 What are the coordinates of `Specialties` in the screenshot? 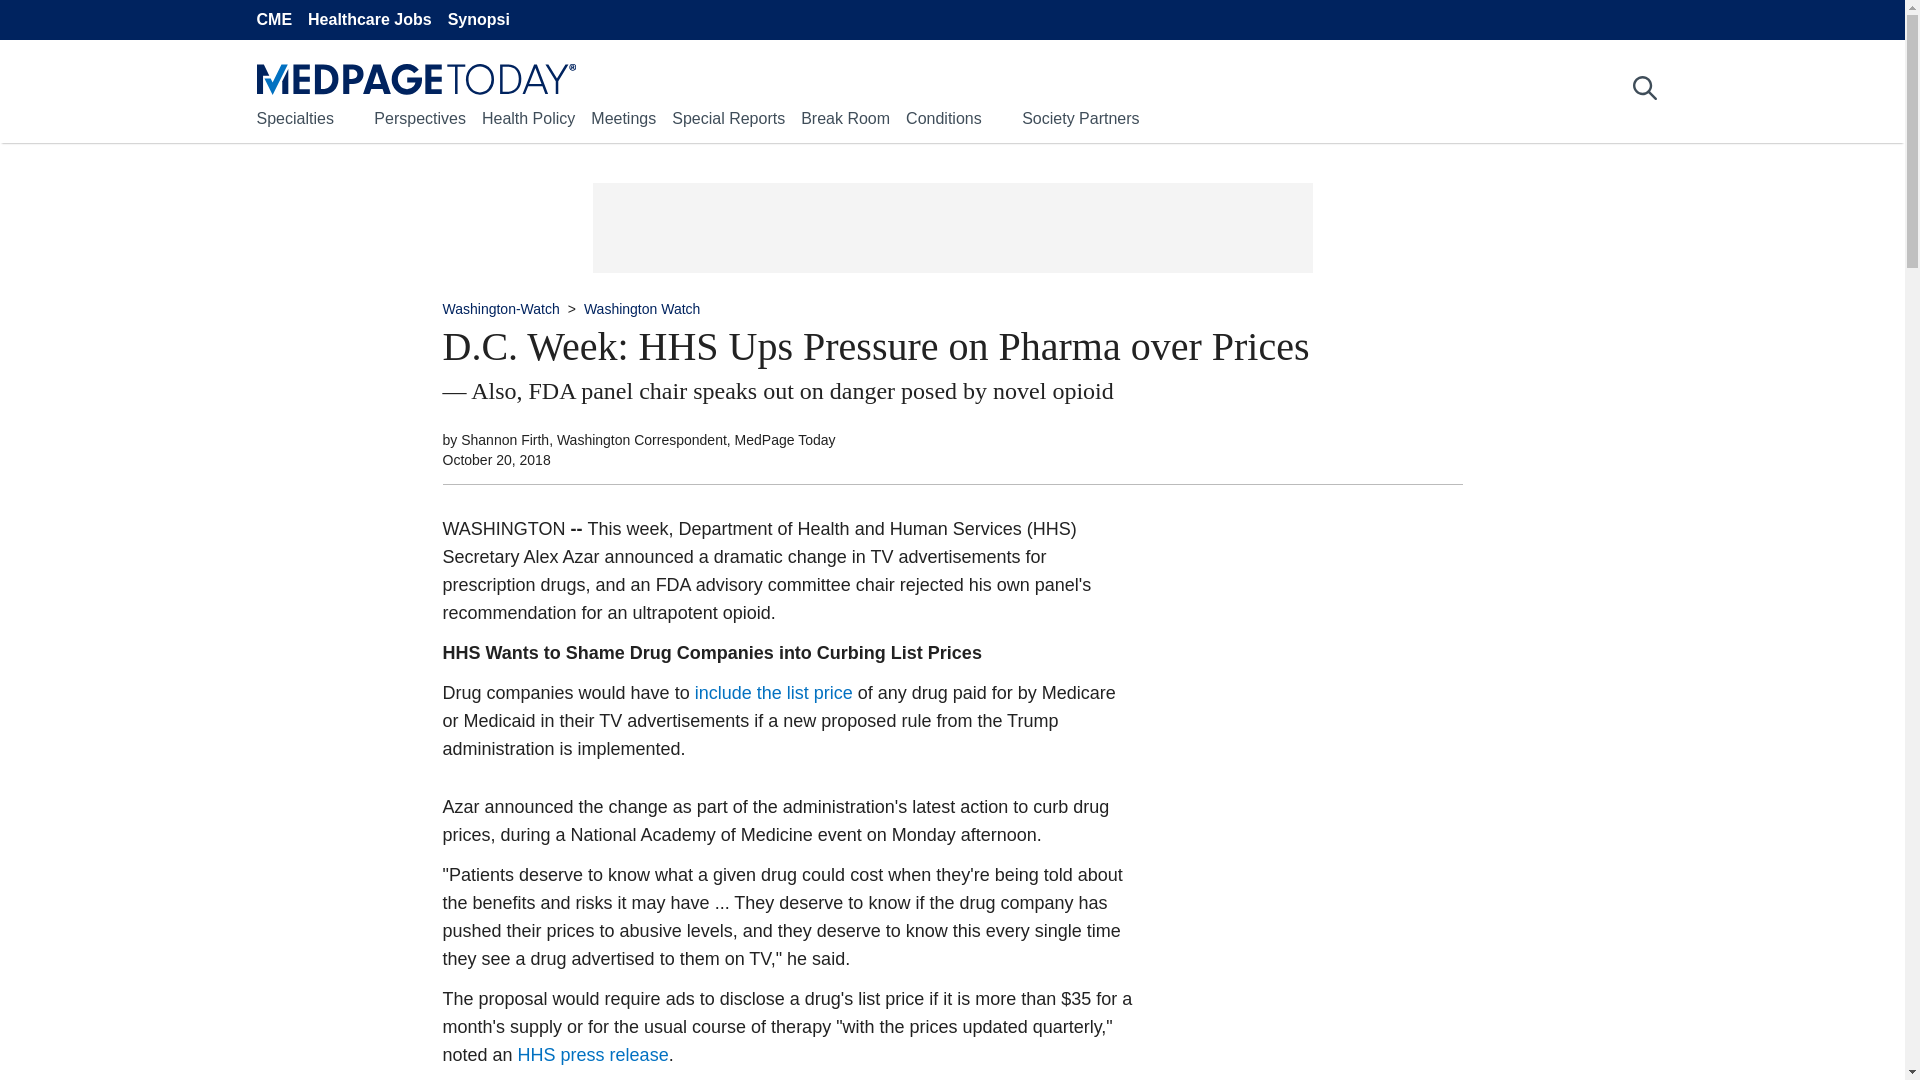 It's located at (294, 118).